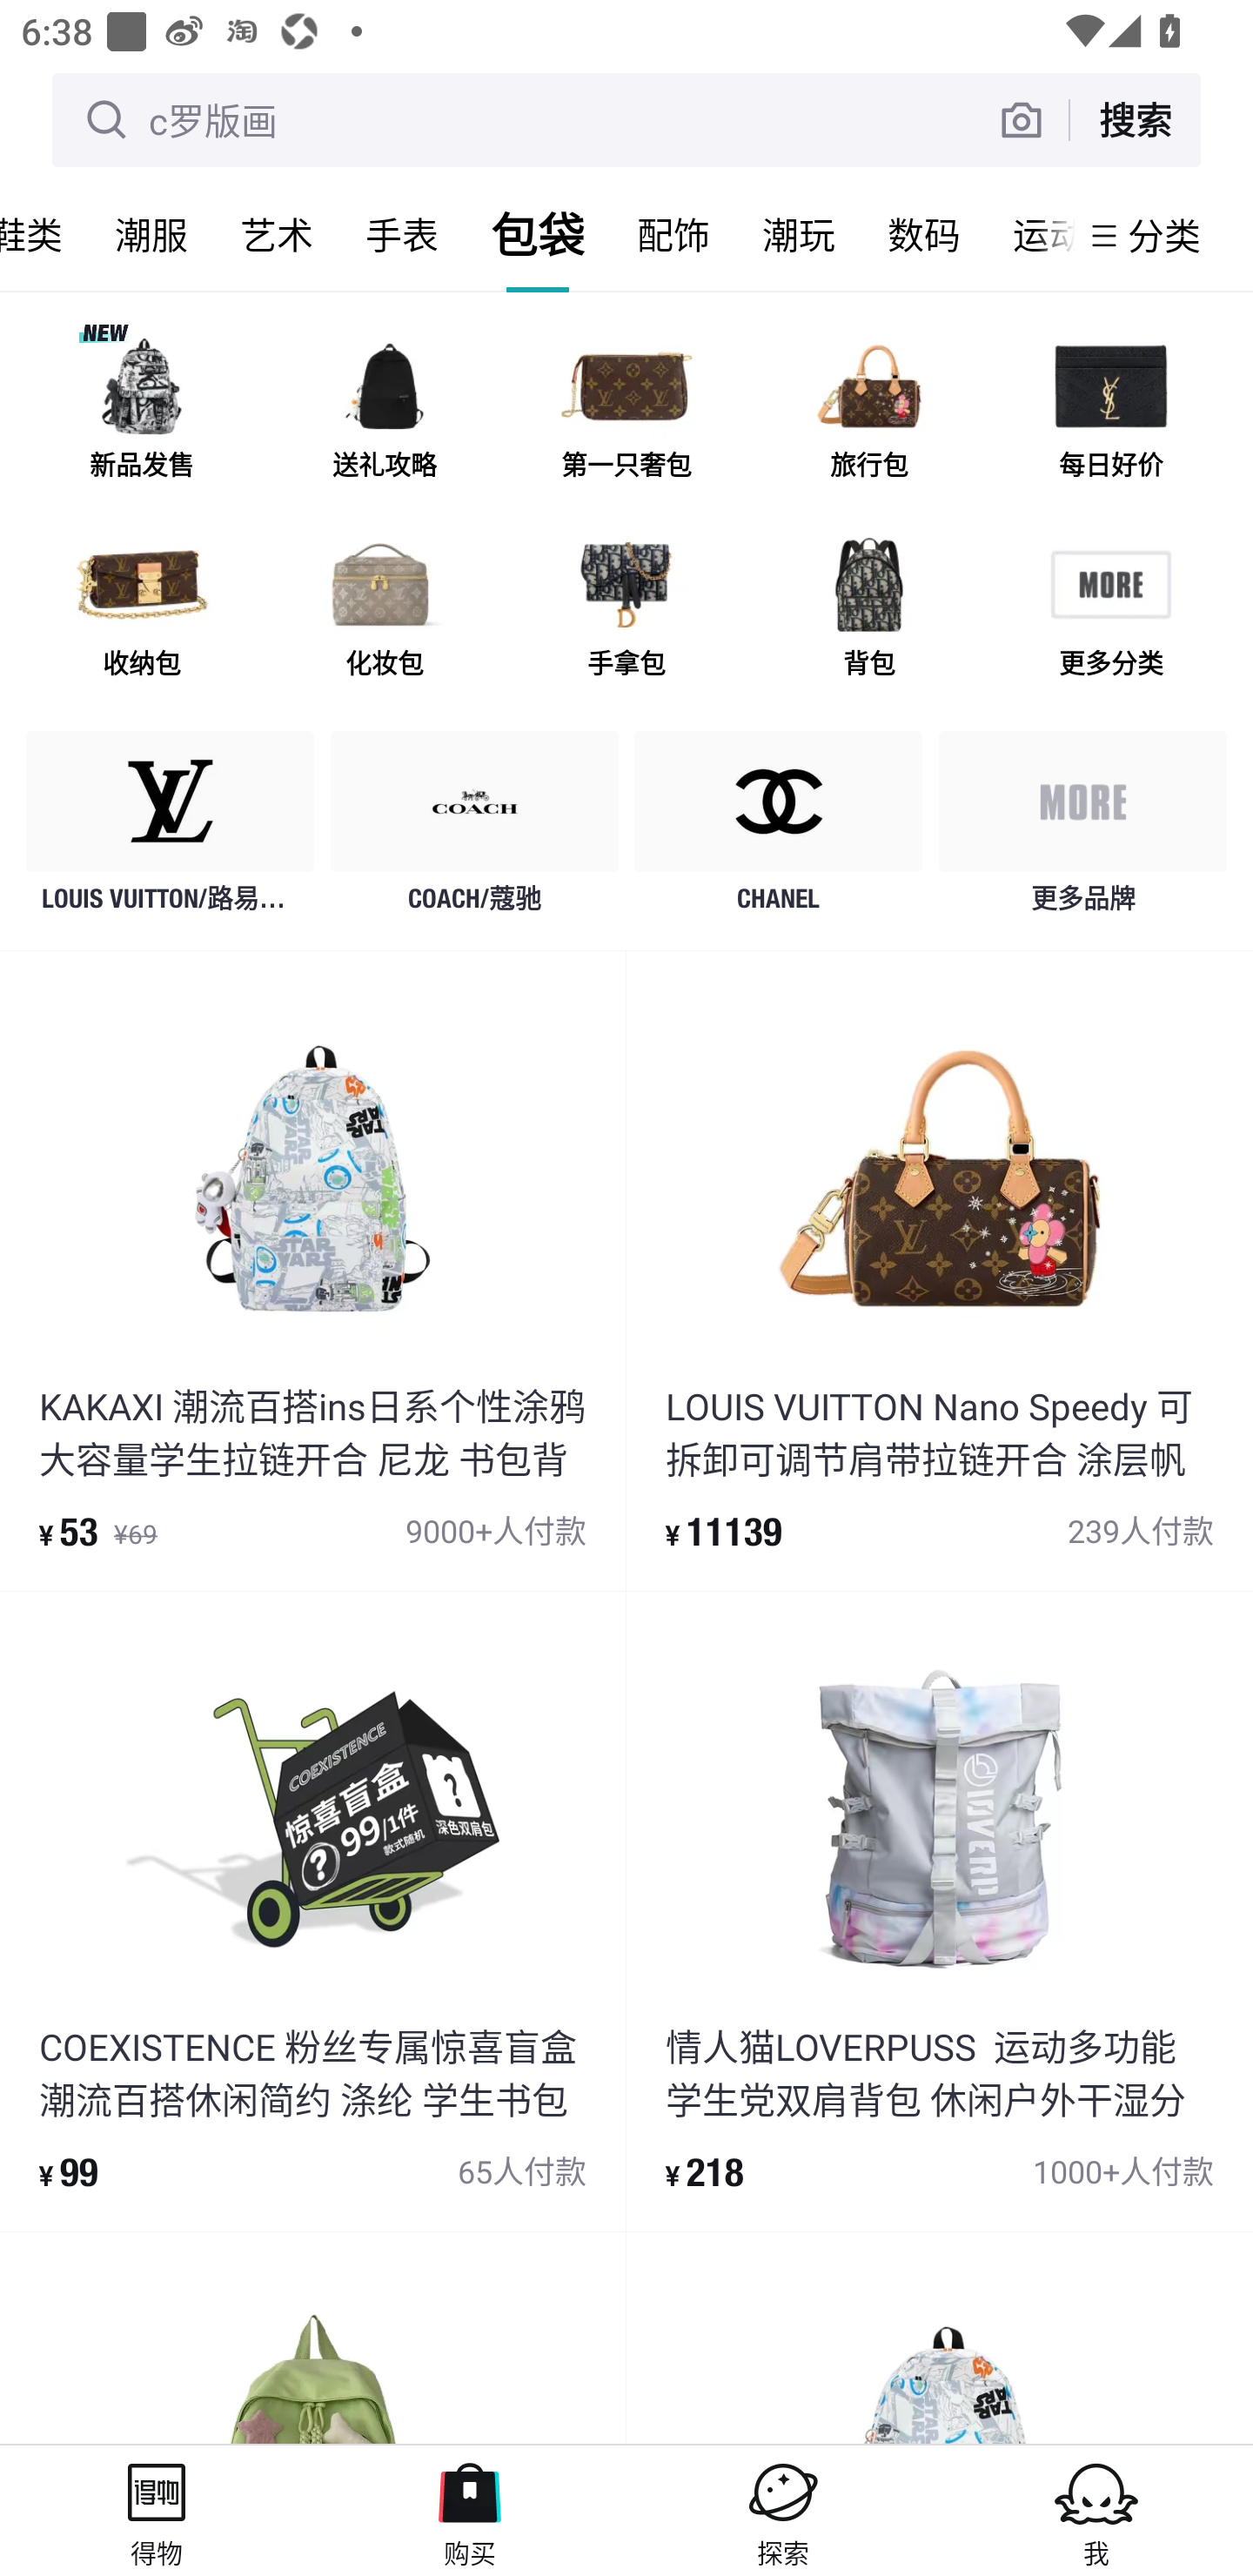 Image resolution: width=1253 pixels, height=2576 pixels. I want to click on 送礼攻略, so click(384, 413).